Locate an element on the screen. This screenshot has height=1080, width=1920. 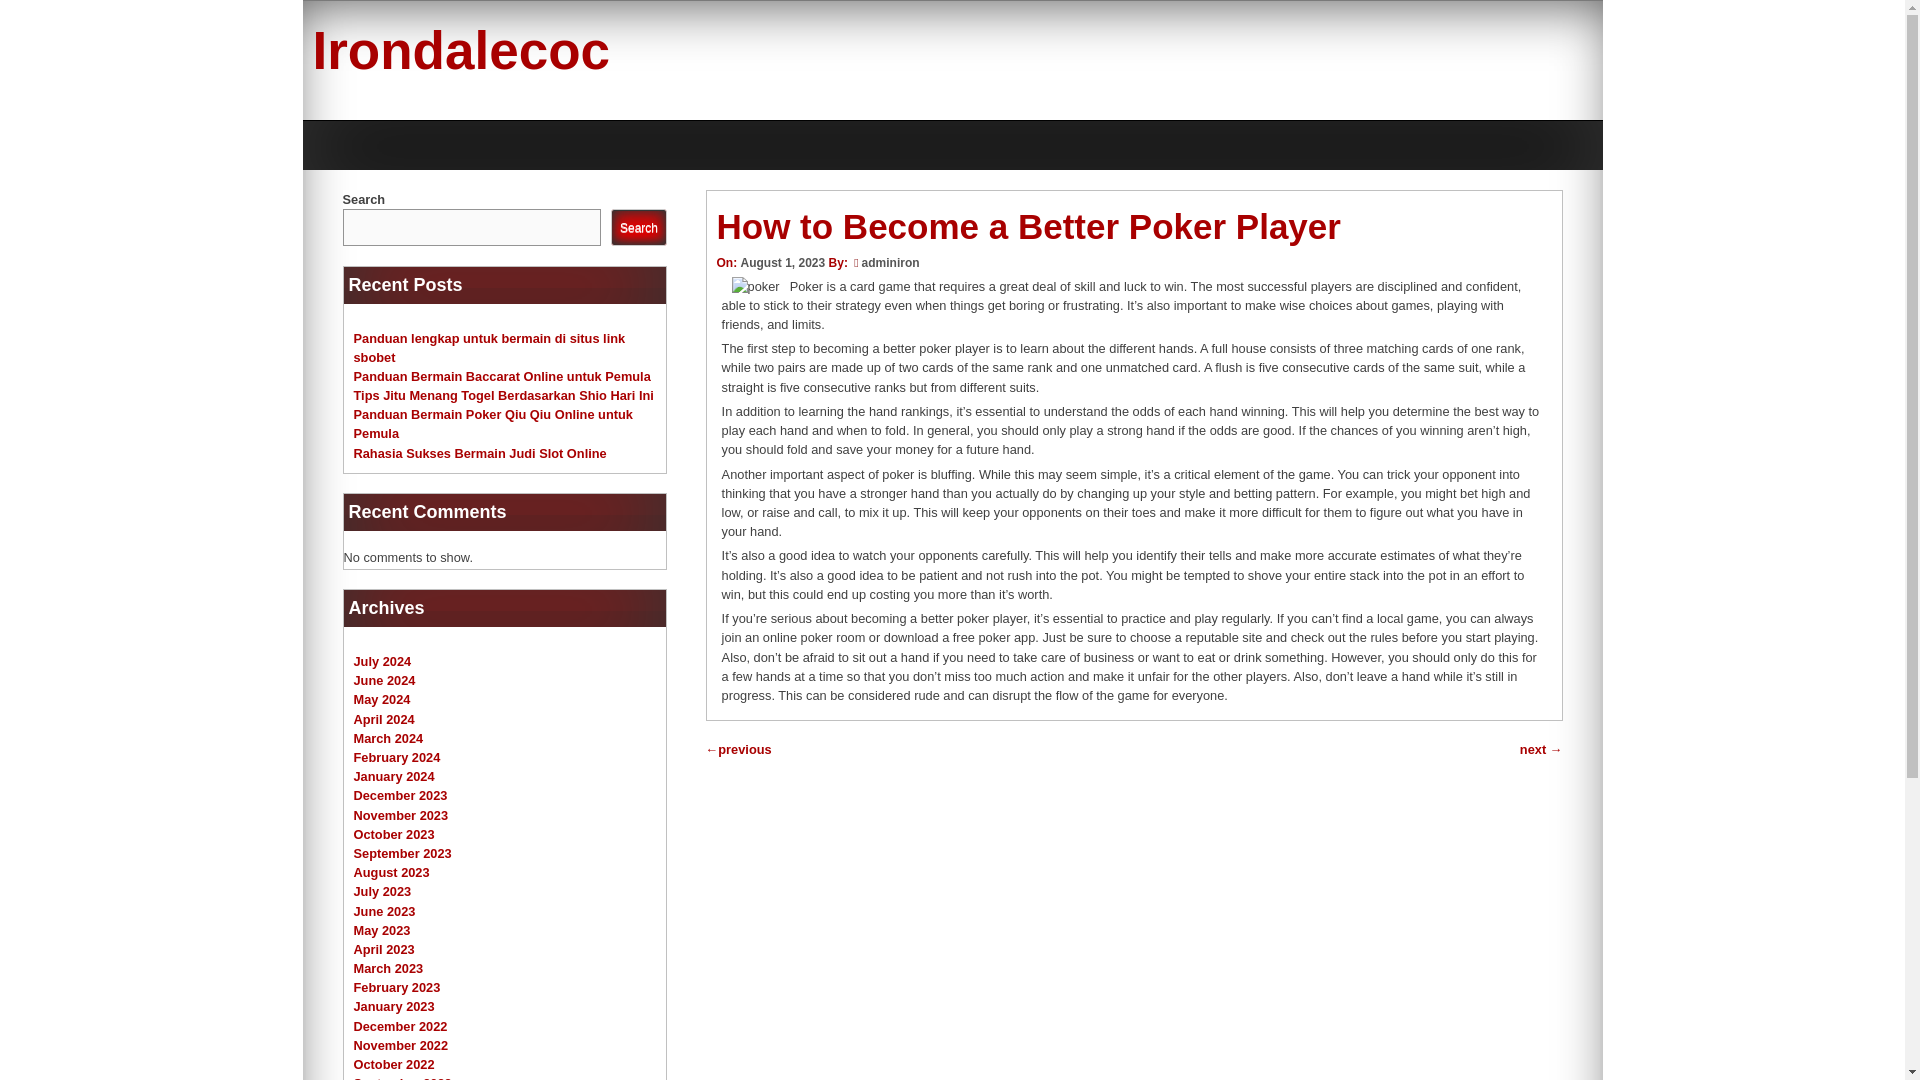
June 2023 is located at coordinates (384, 911).